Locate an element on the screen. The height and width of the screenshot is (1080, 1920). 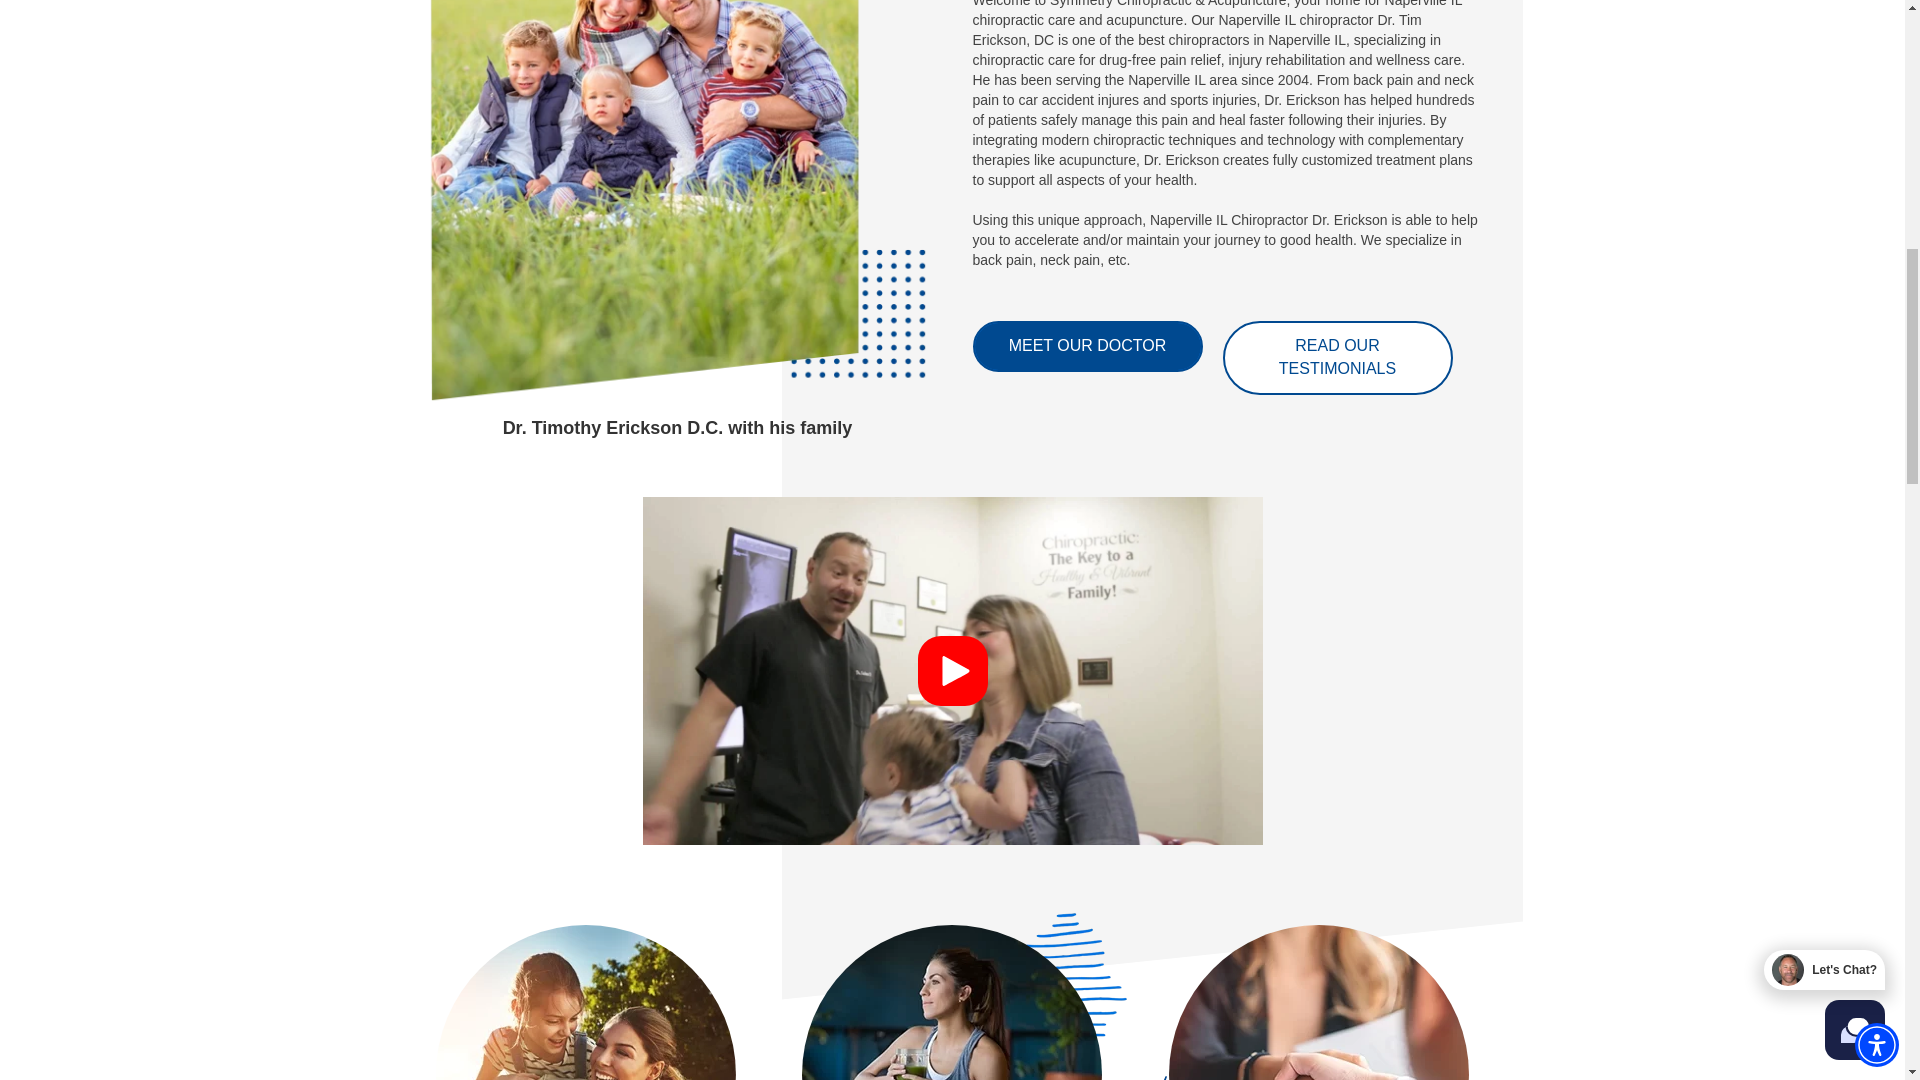
Discover-Chiropractic-Care-Emma-Circle-1.webp is located at coordinates (1318, 1002).